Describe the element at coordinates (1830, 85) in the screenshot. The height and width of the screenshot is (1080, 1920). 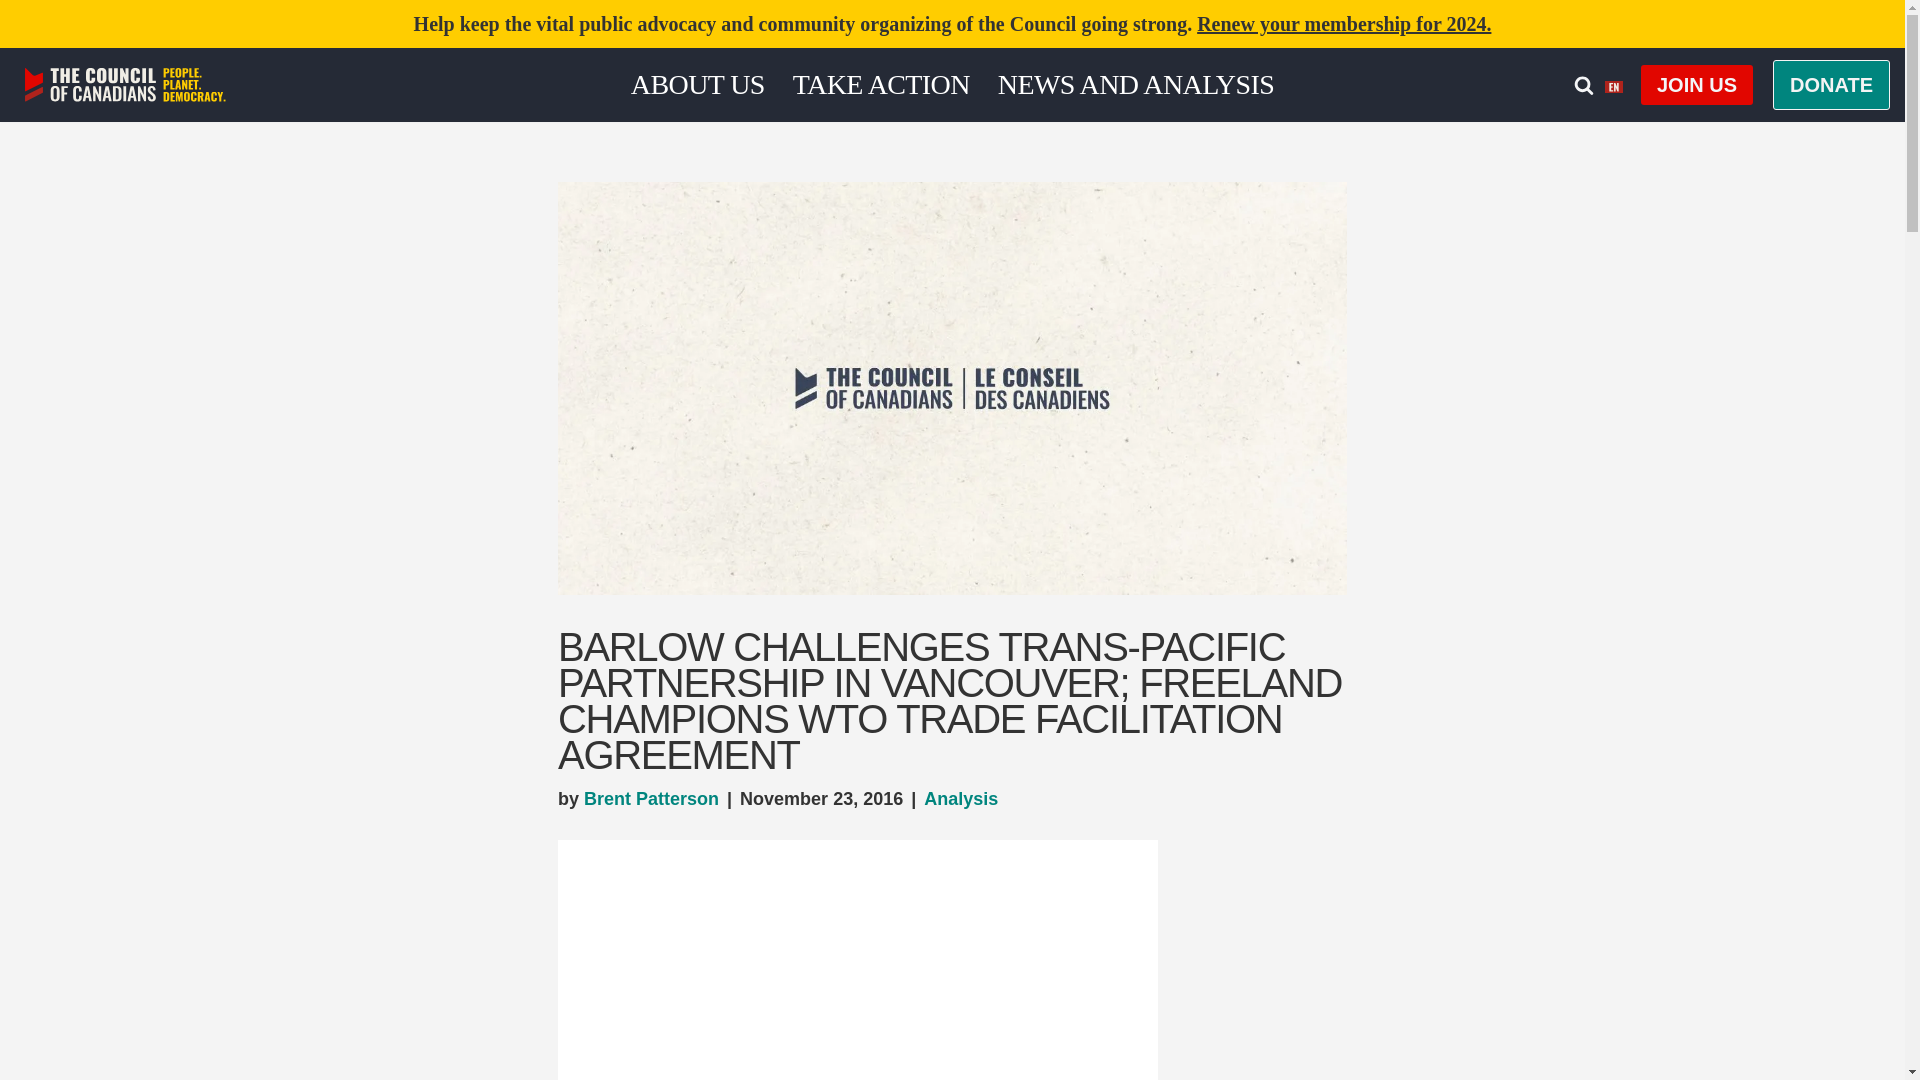
I see `DONATE` at that location.